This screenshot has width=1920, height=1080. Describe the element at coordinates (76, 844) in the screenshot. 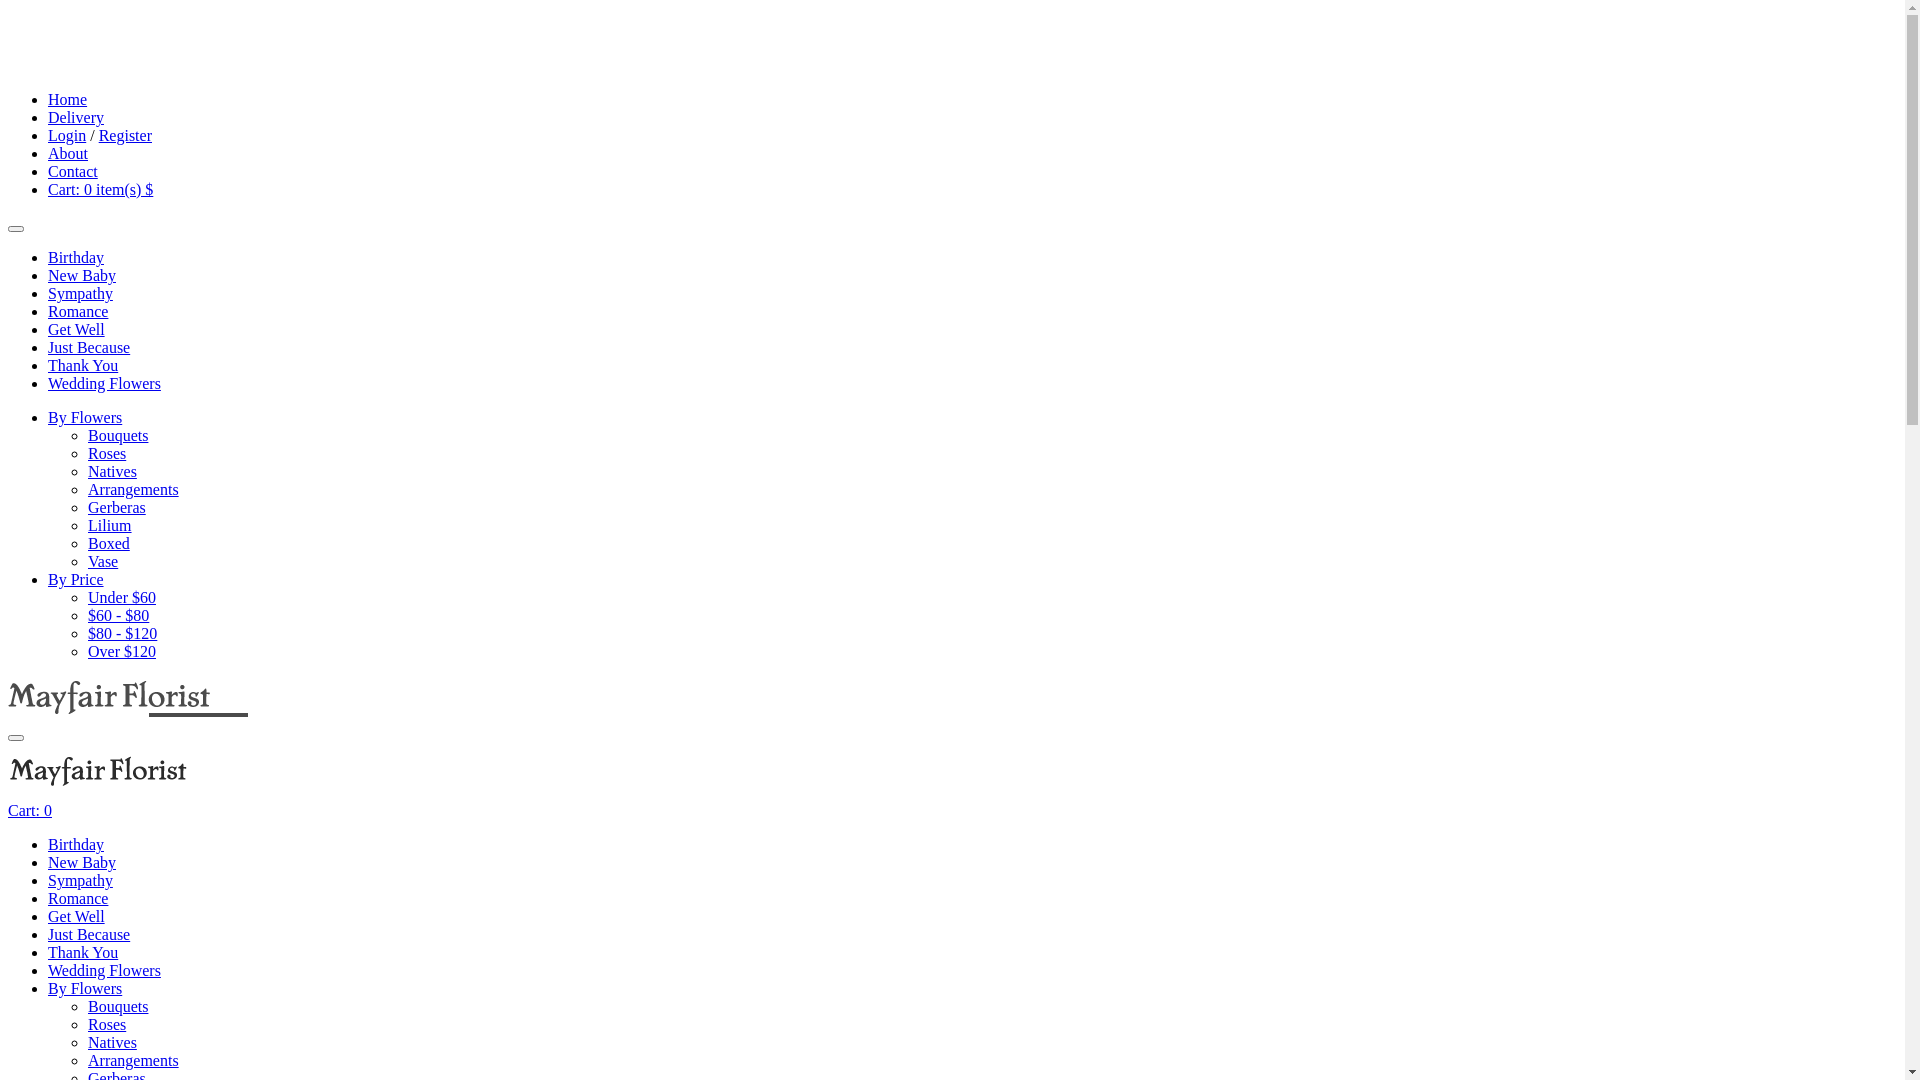

I see `Birthday` at that location.